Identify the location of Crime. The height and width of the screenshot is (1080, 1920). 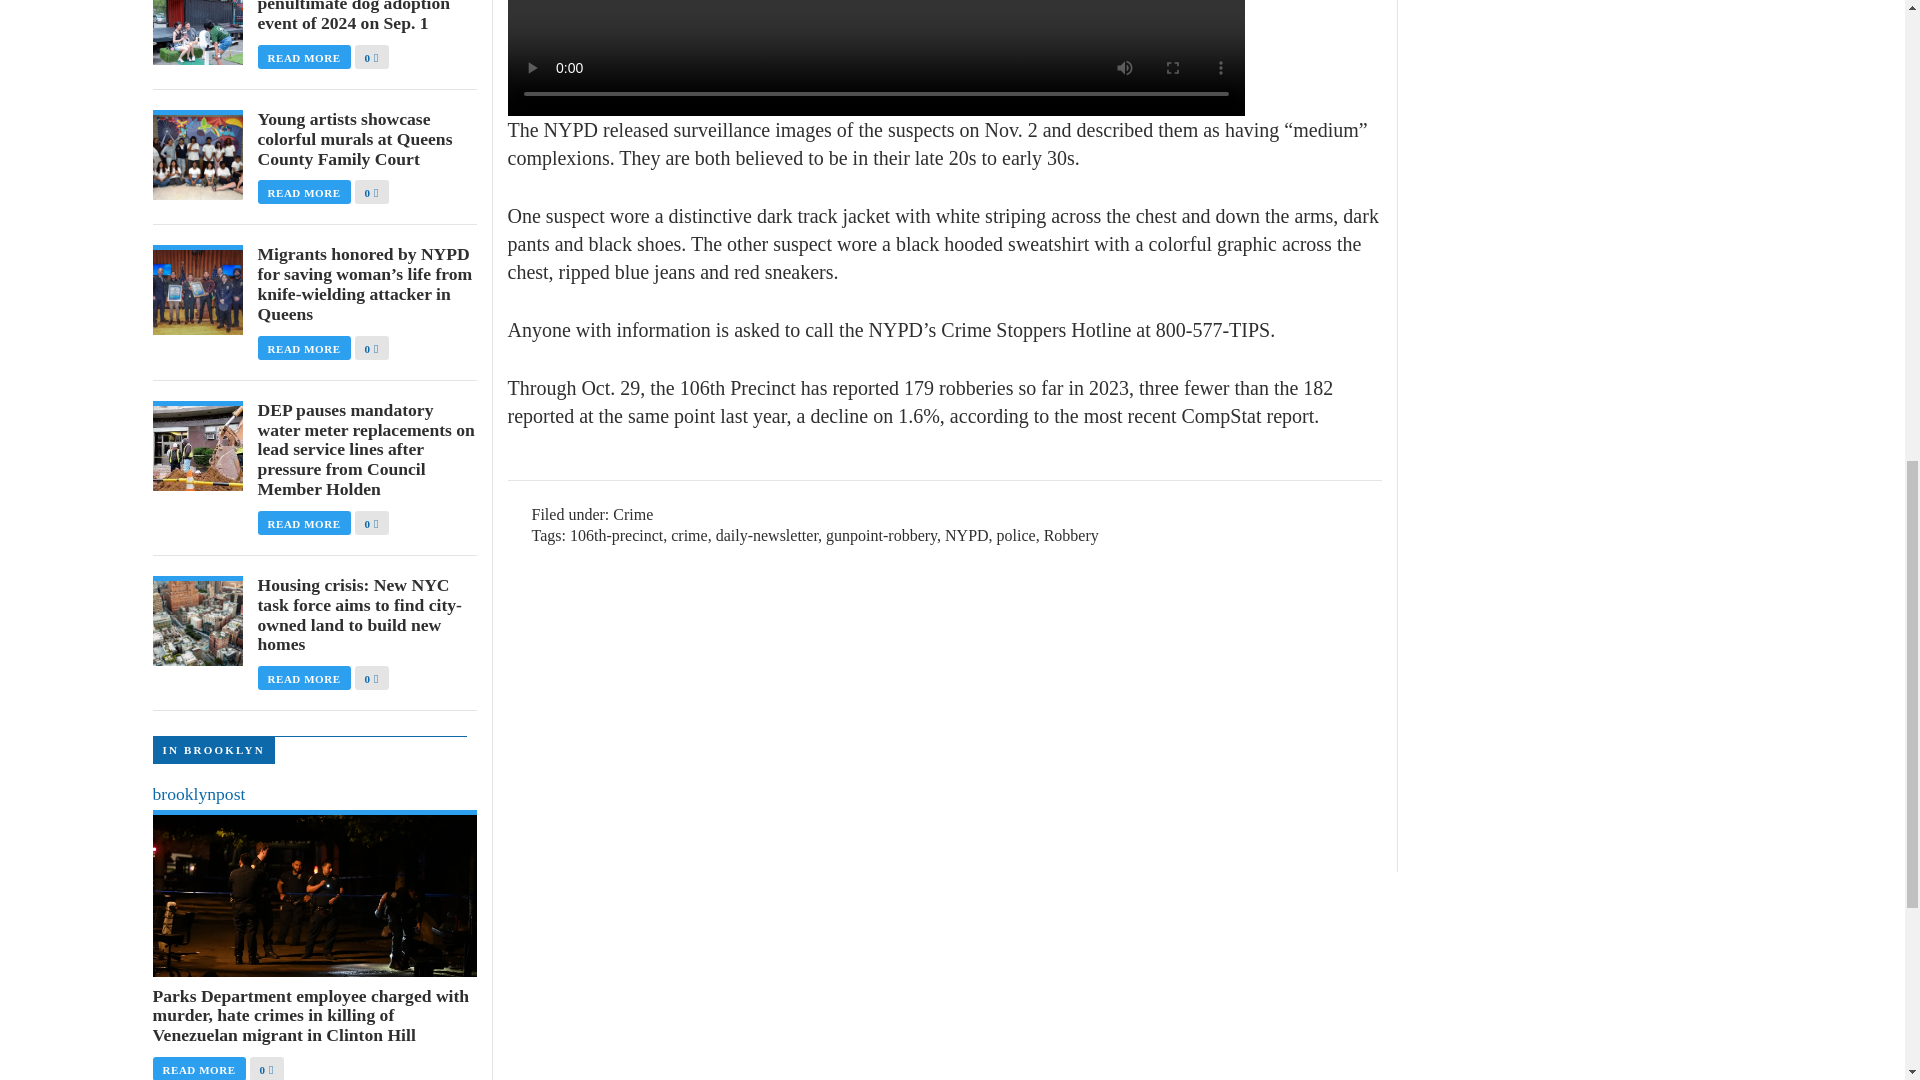
(632, 514).